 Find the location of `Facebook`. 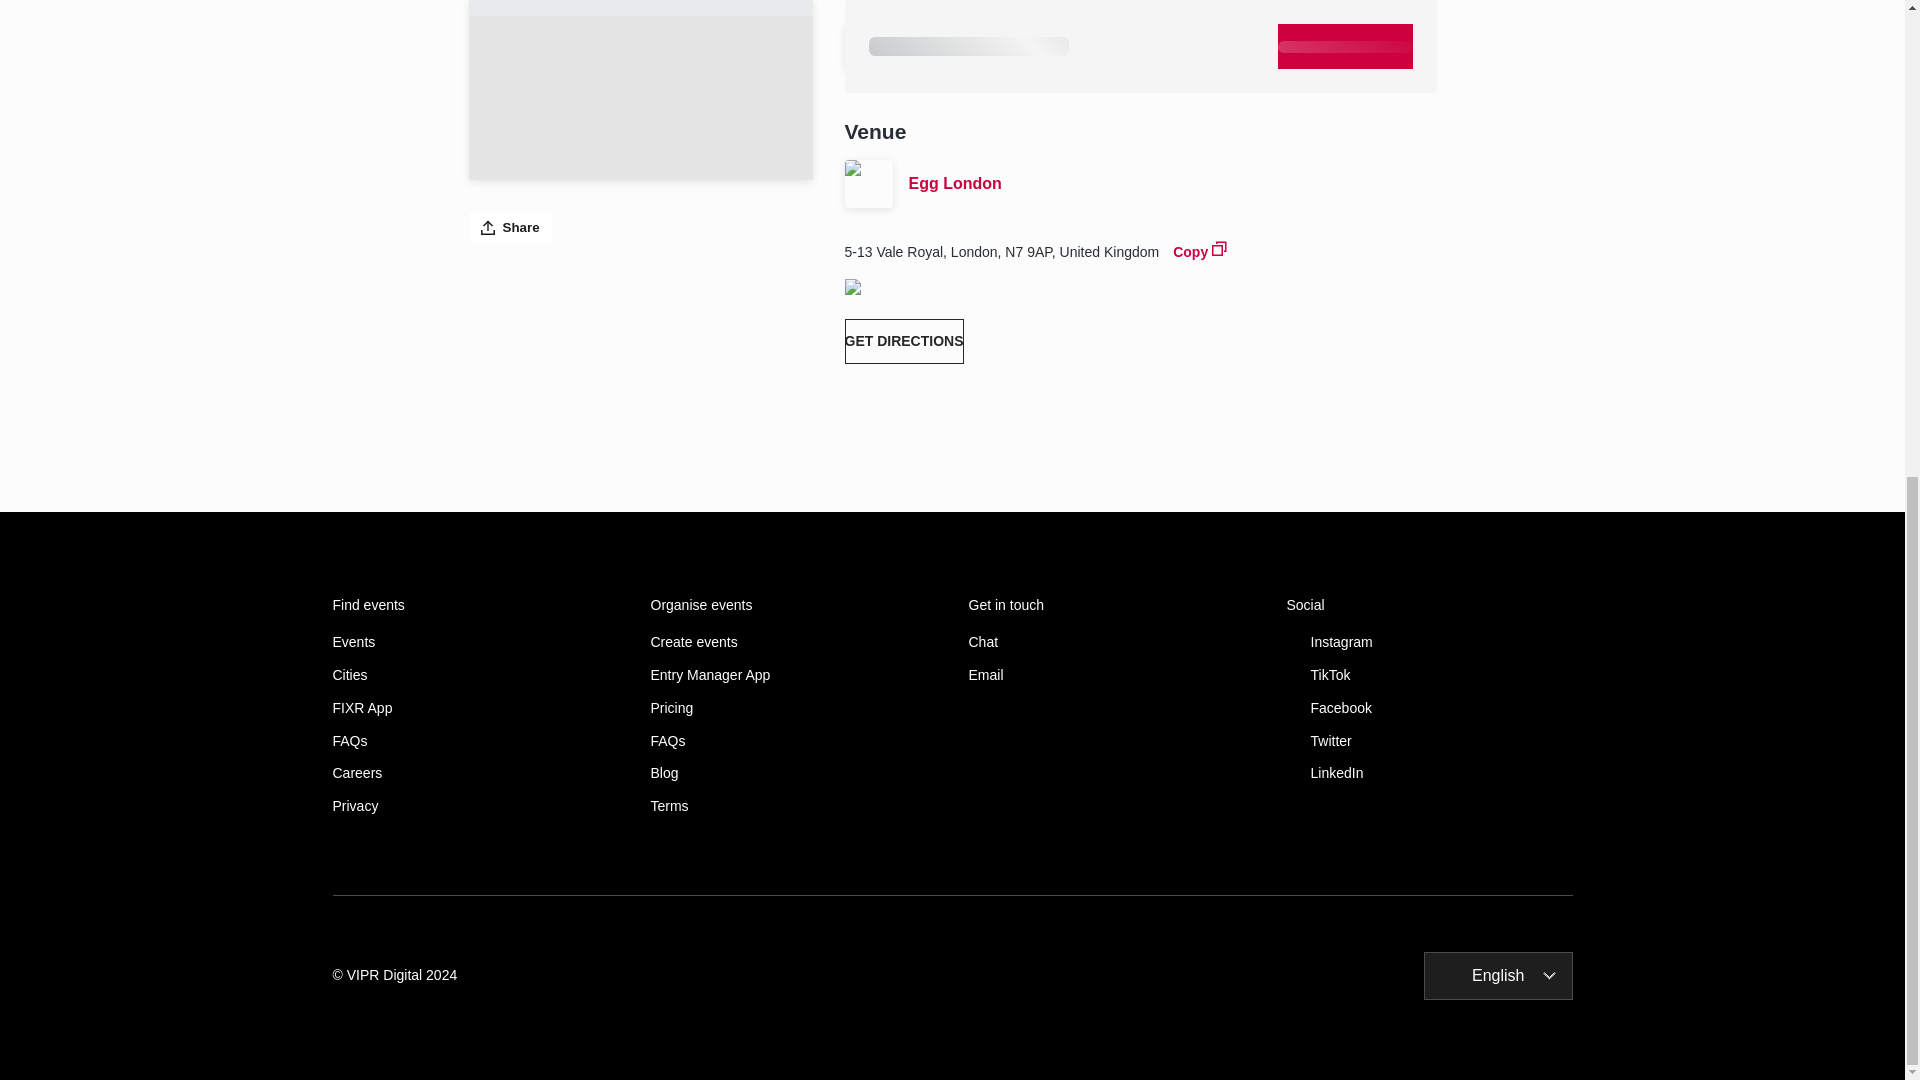

Facebook is located at coordinates (1429, 708).